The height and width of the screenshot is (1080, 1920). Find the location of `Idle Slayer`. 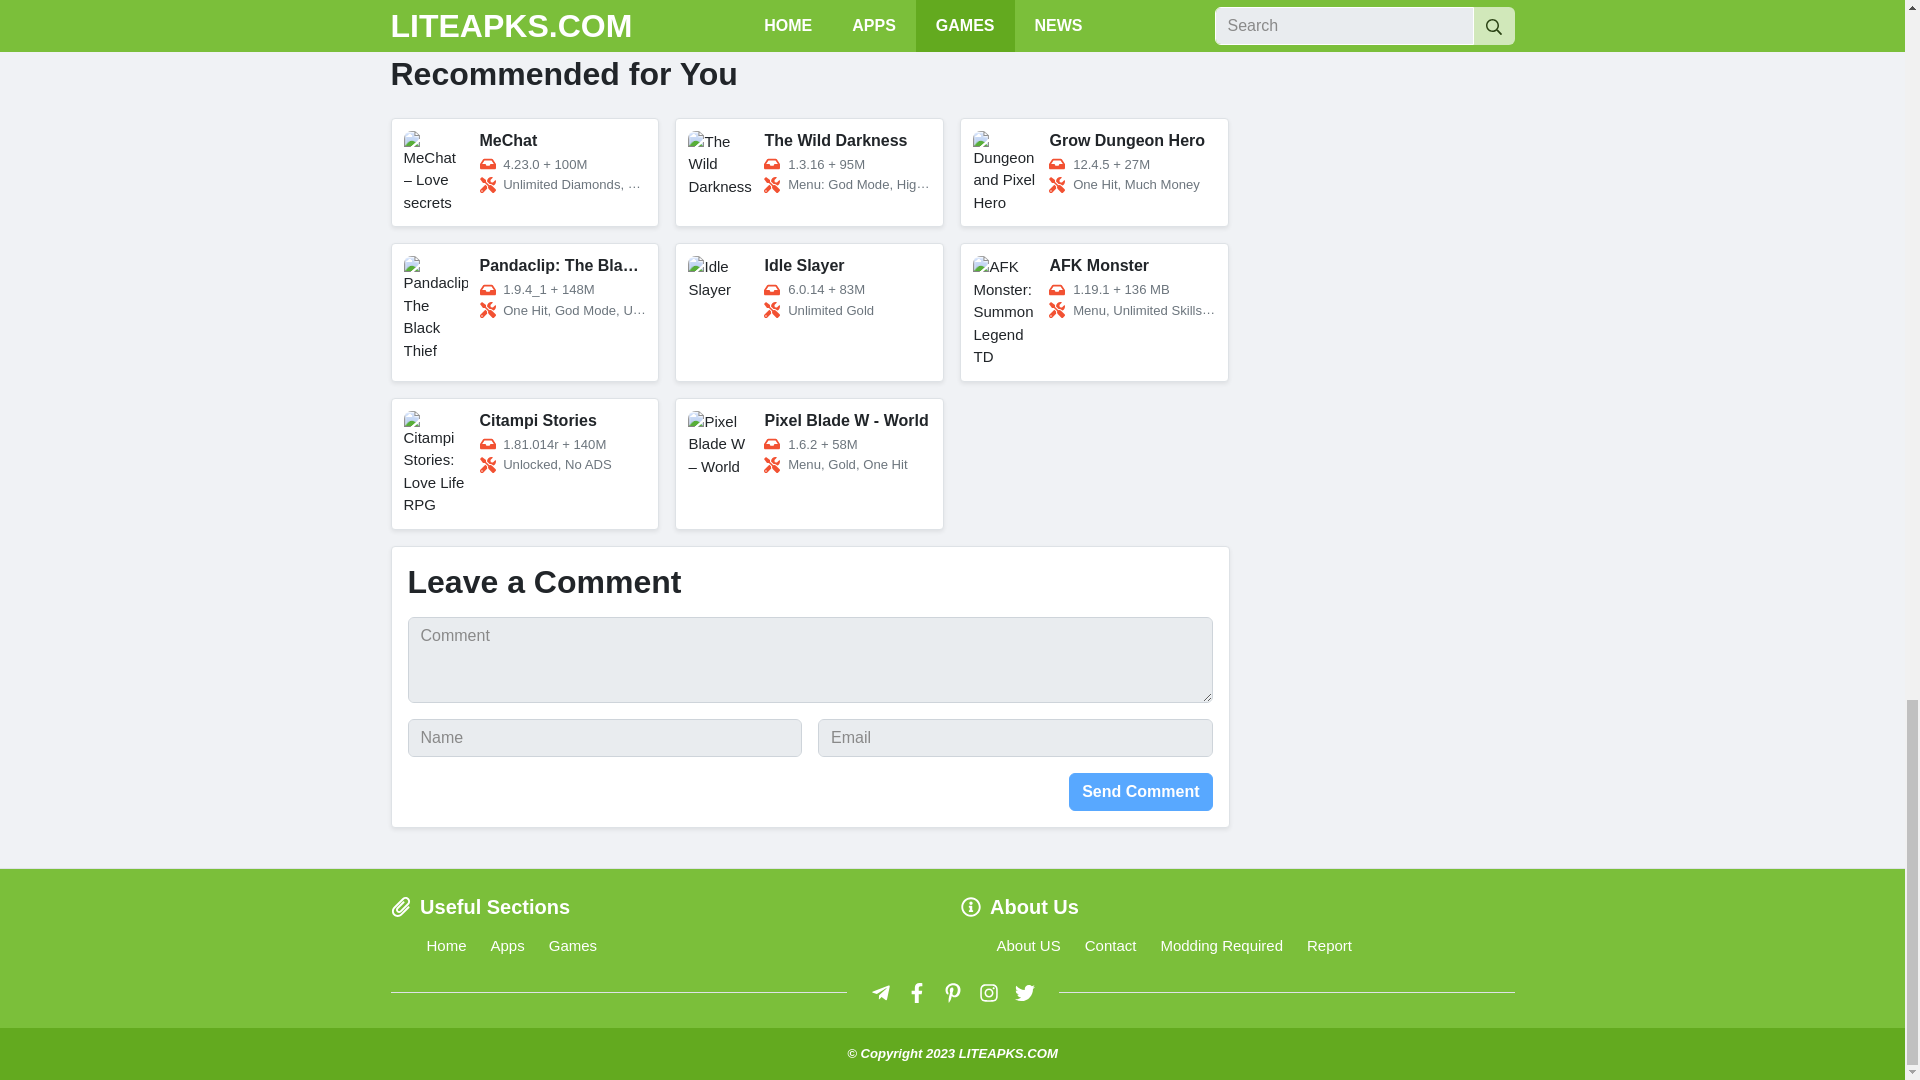

Idle Slayer is located at coordinates (810, 312).